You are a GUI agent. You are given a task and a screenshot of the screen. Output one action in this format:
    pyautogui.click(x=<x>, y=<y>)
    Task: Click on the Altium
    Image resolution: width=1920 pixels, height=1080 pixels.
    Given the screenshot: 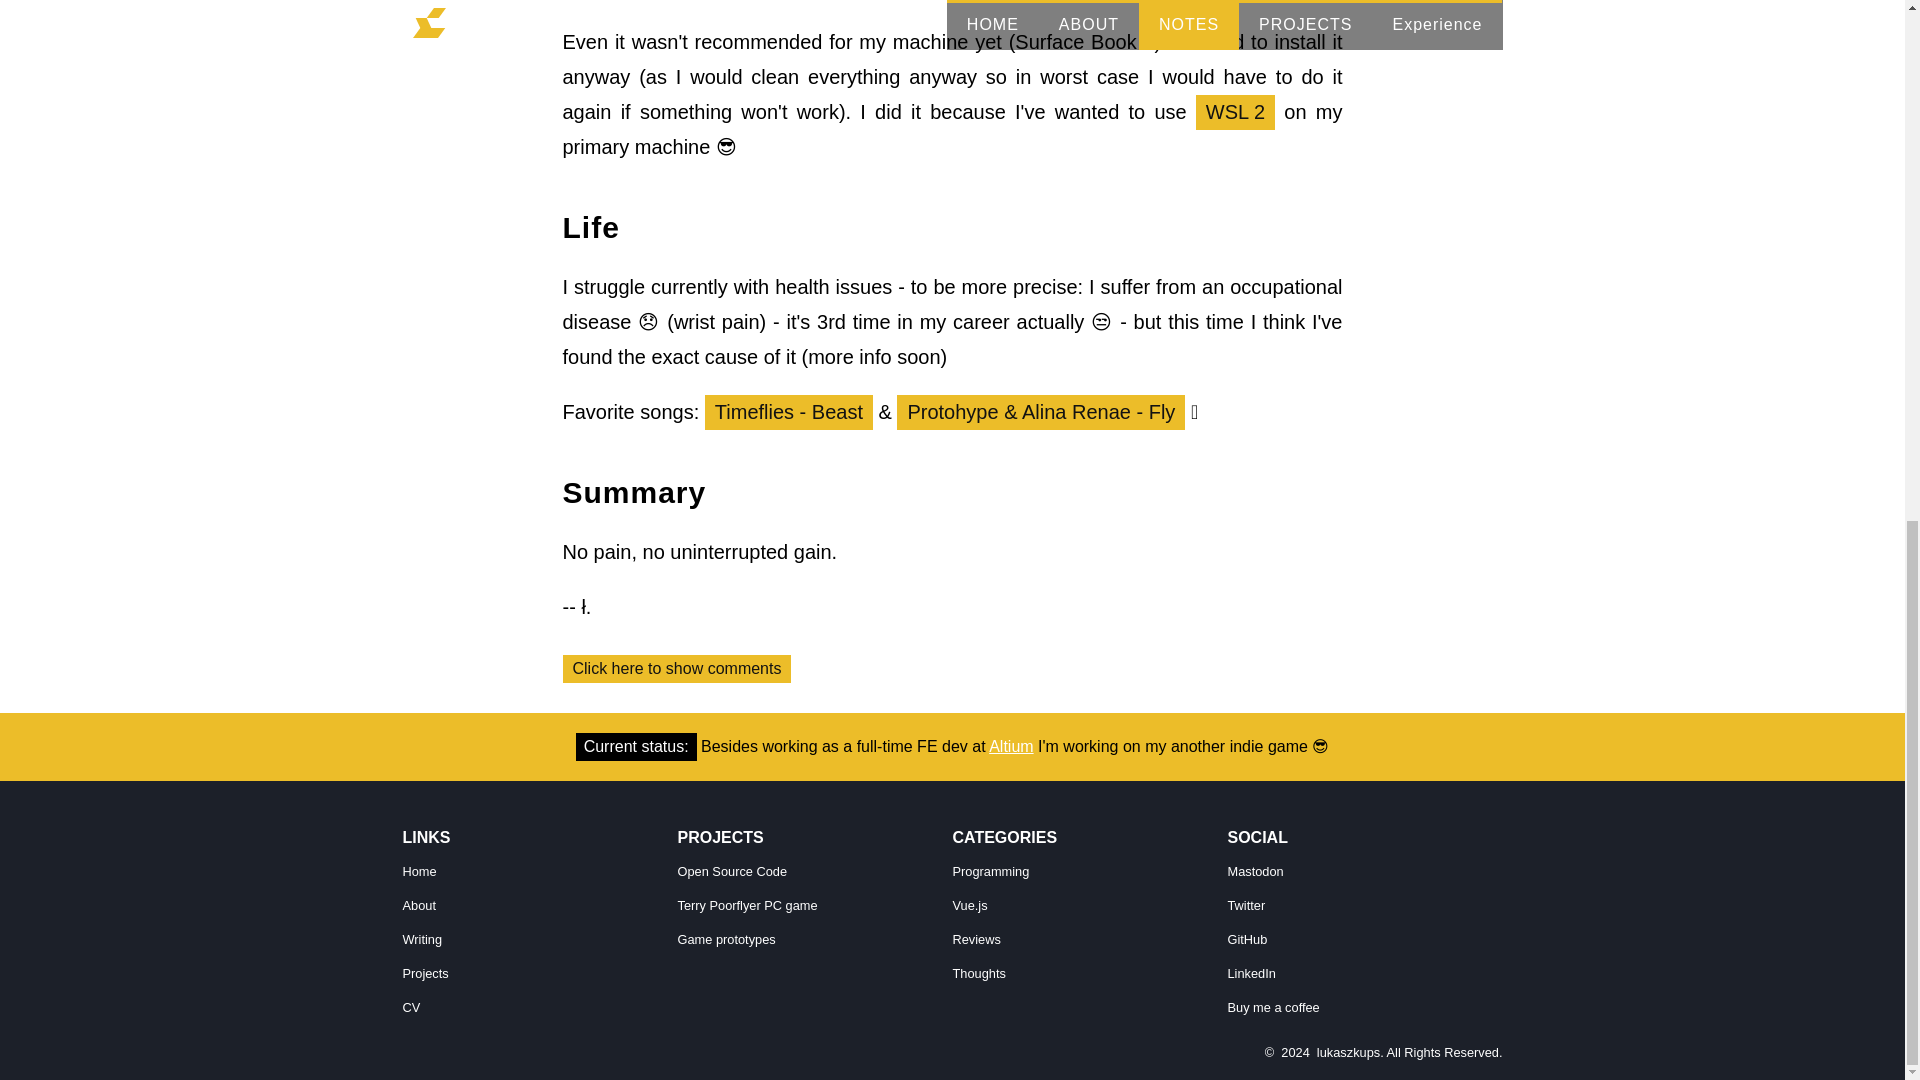 What is the action you would take?
    pyautogui.click(x=1010, y=746)
    